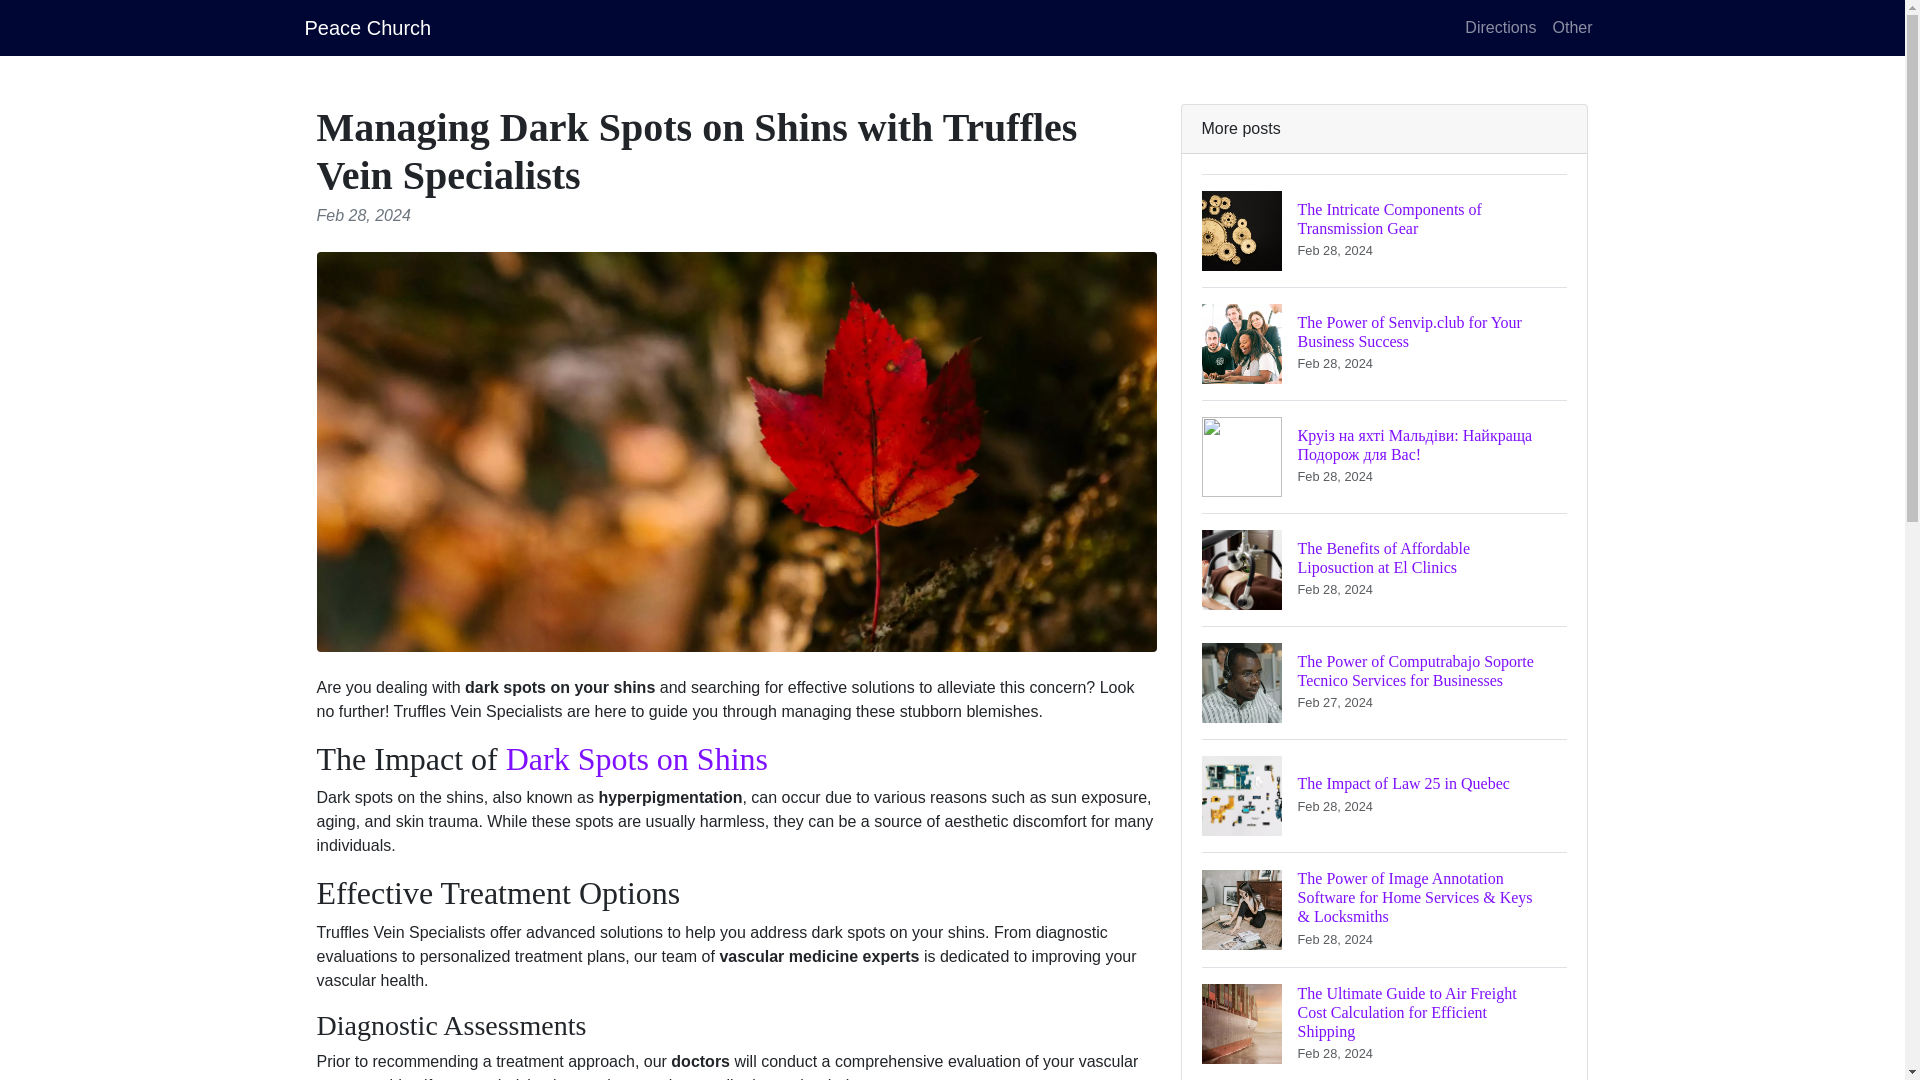  Describe the element at coordinates (1571, 27) in the screenshot. I see `Other` at that location.